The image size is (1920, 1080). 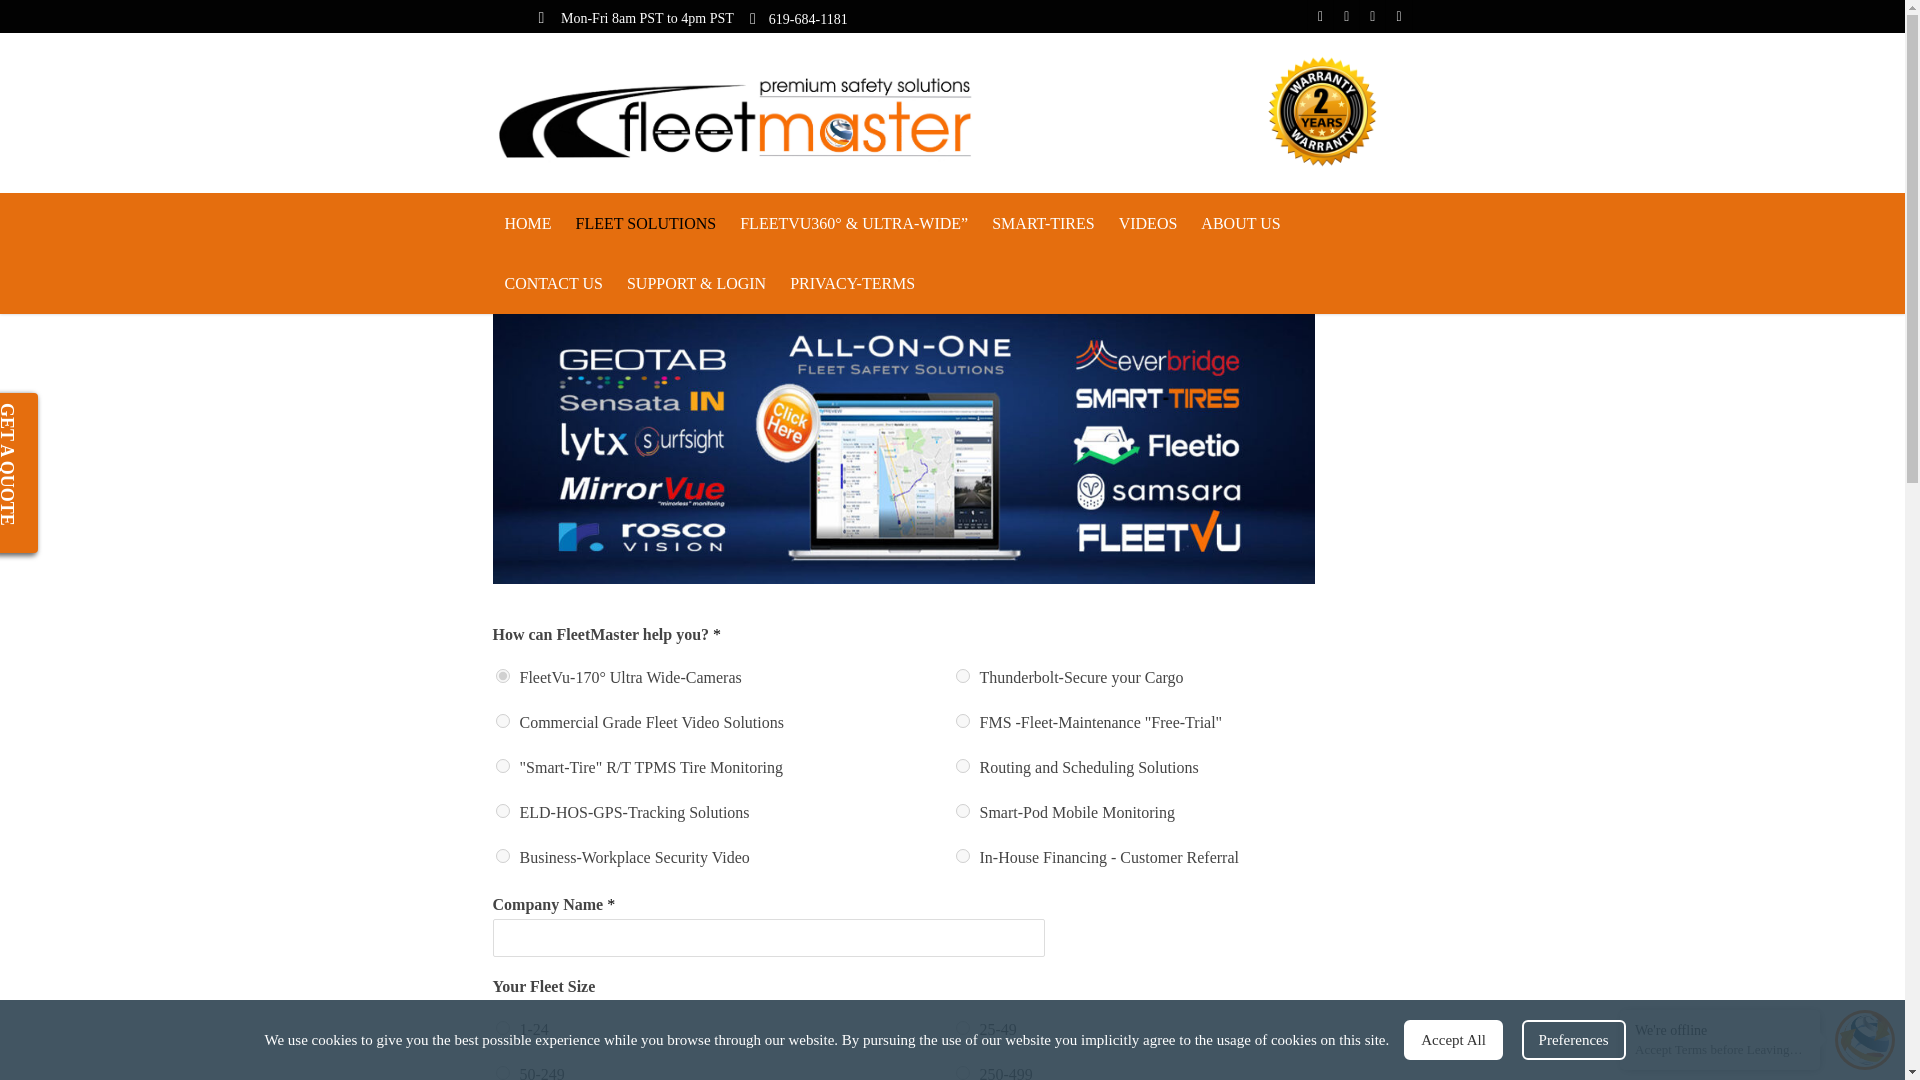 I want to click on Routing and Scheduling Solutions, so click(x=962, y=766).